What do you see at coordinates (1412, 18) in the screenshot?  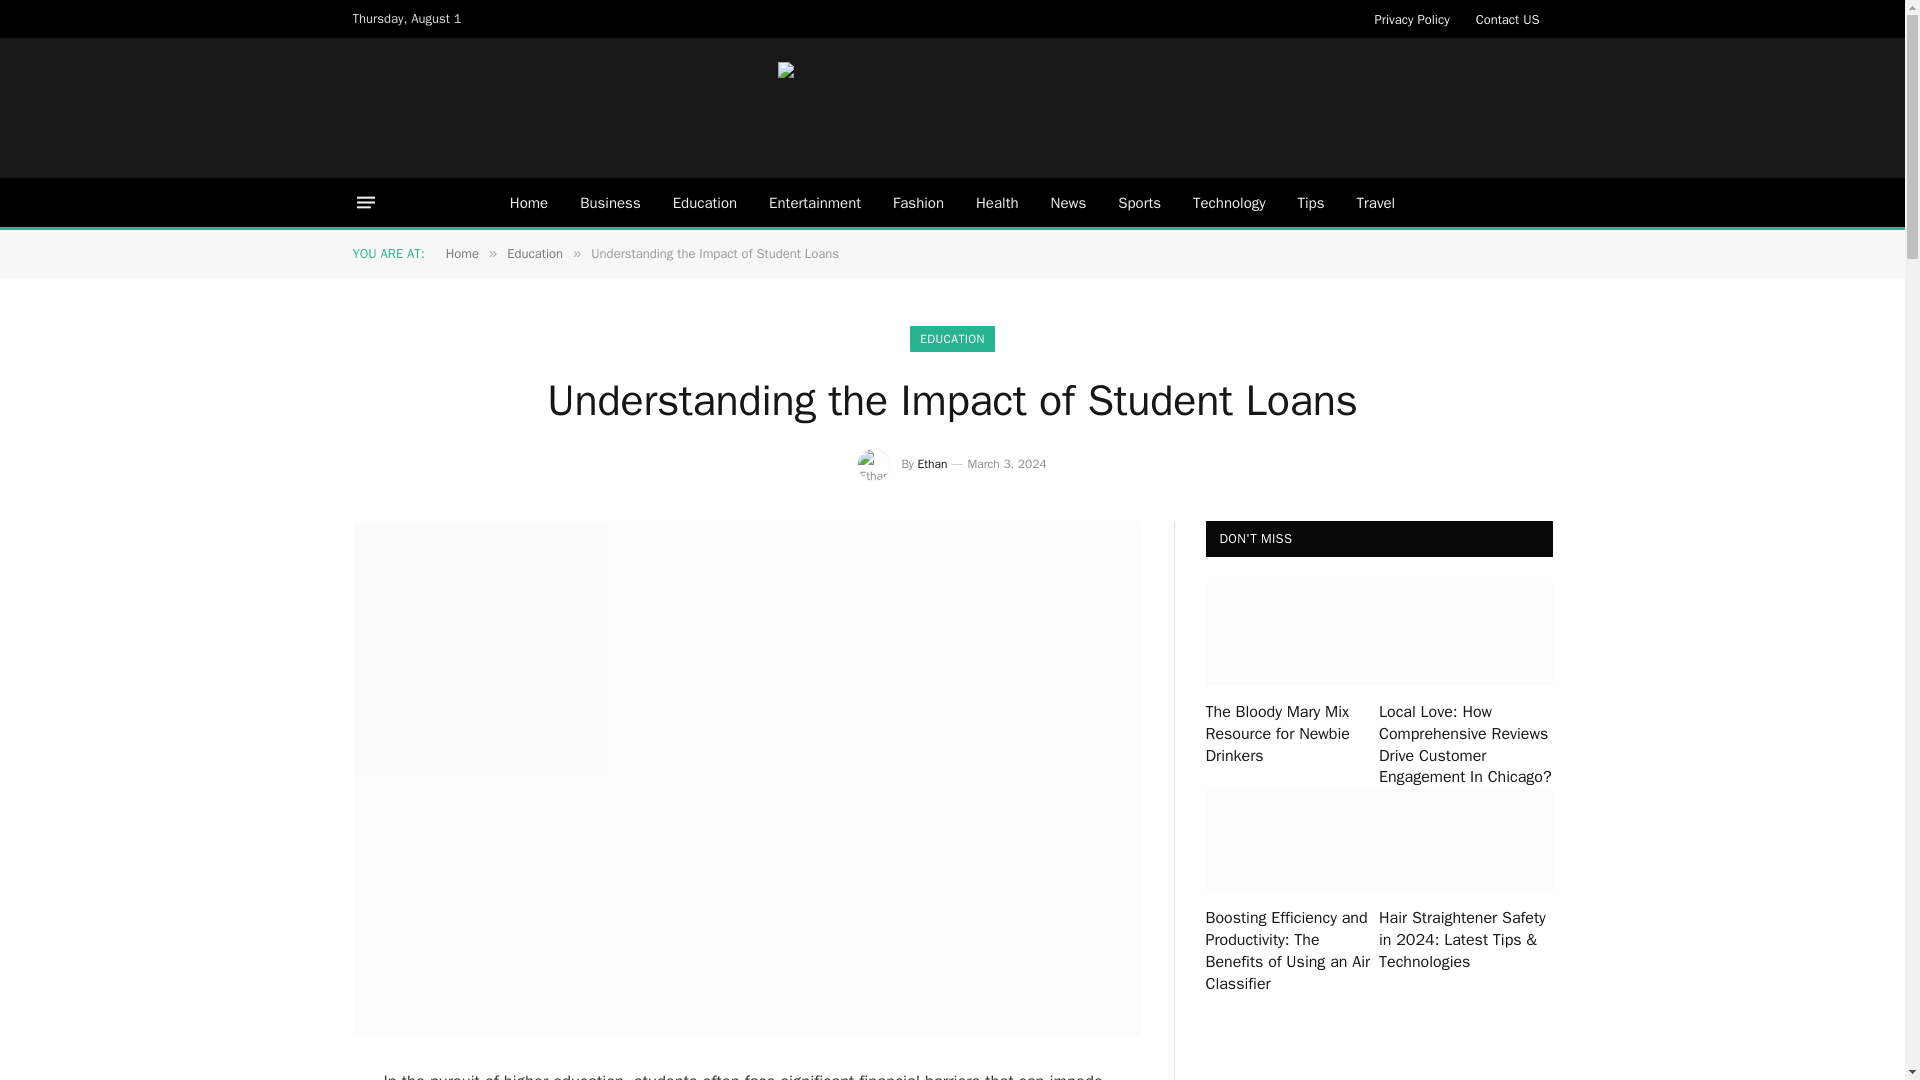 I see `Privacy Policy` at bounding box center [1412, 18].